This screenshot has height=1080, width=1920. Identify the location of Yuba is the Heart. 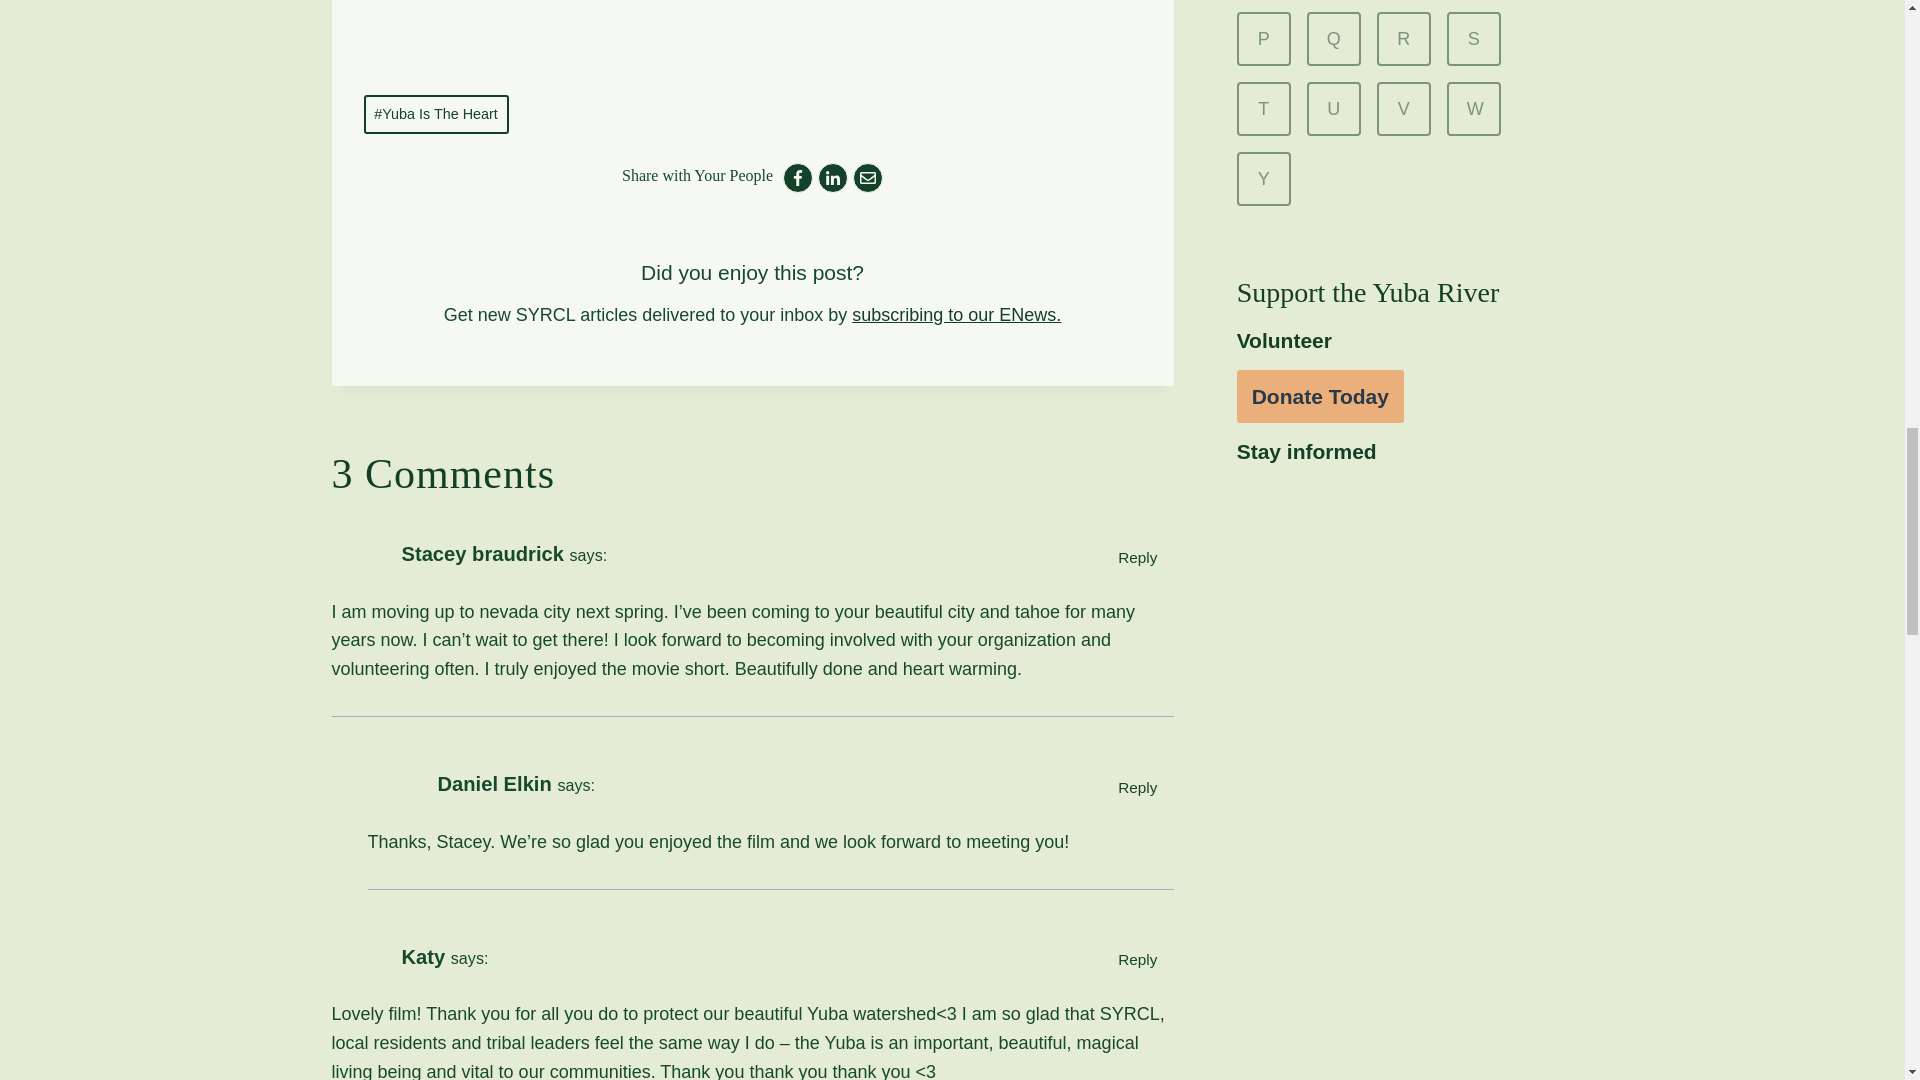
(753, 35).